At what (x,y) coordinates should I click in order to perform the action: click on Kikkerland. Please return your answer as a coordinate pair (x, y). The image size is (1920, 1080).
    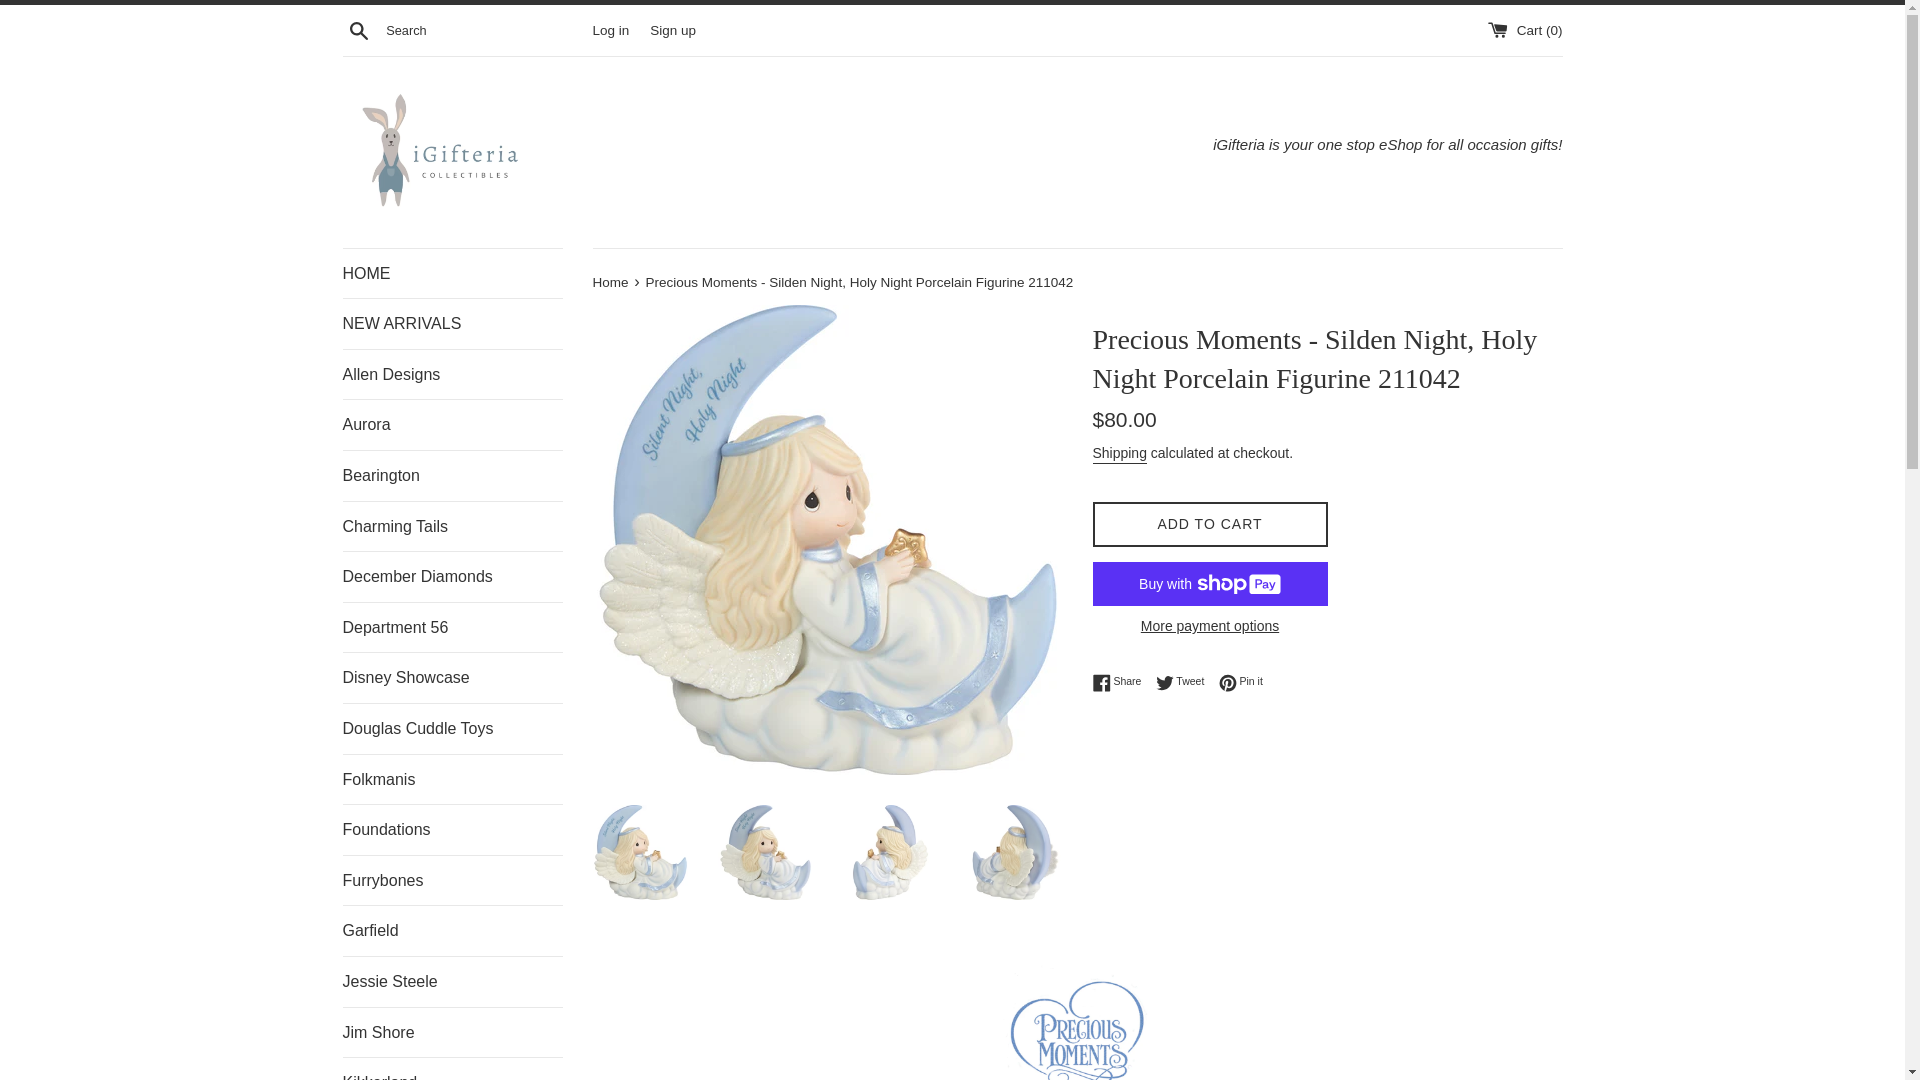
    Looking at the image, I should click on (452, 1069).